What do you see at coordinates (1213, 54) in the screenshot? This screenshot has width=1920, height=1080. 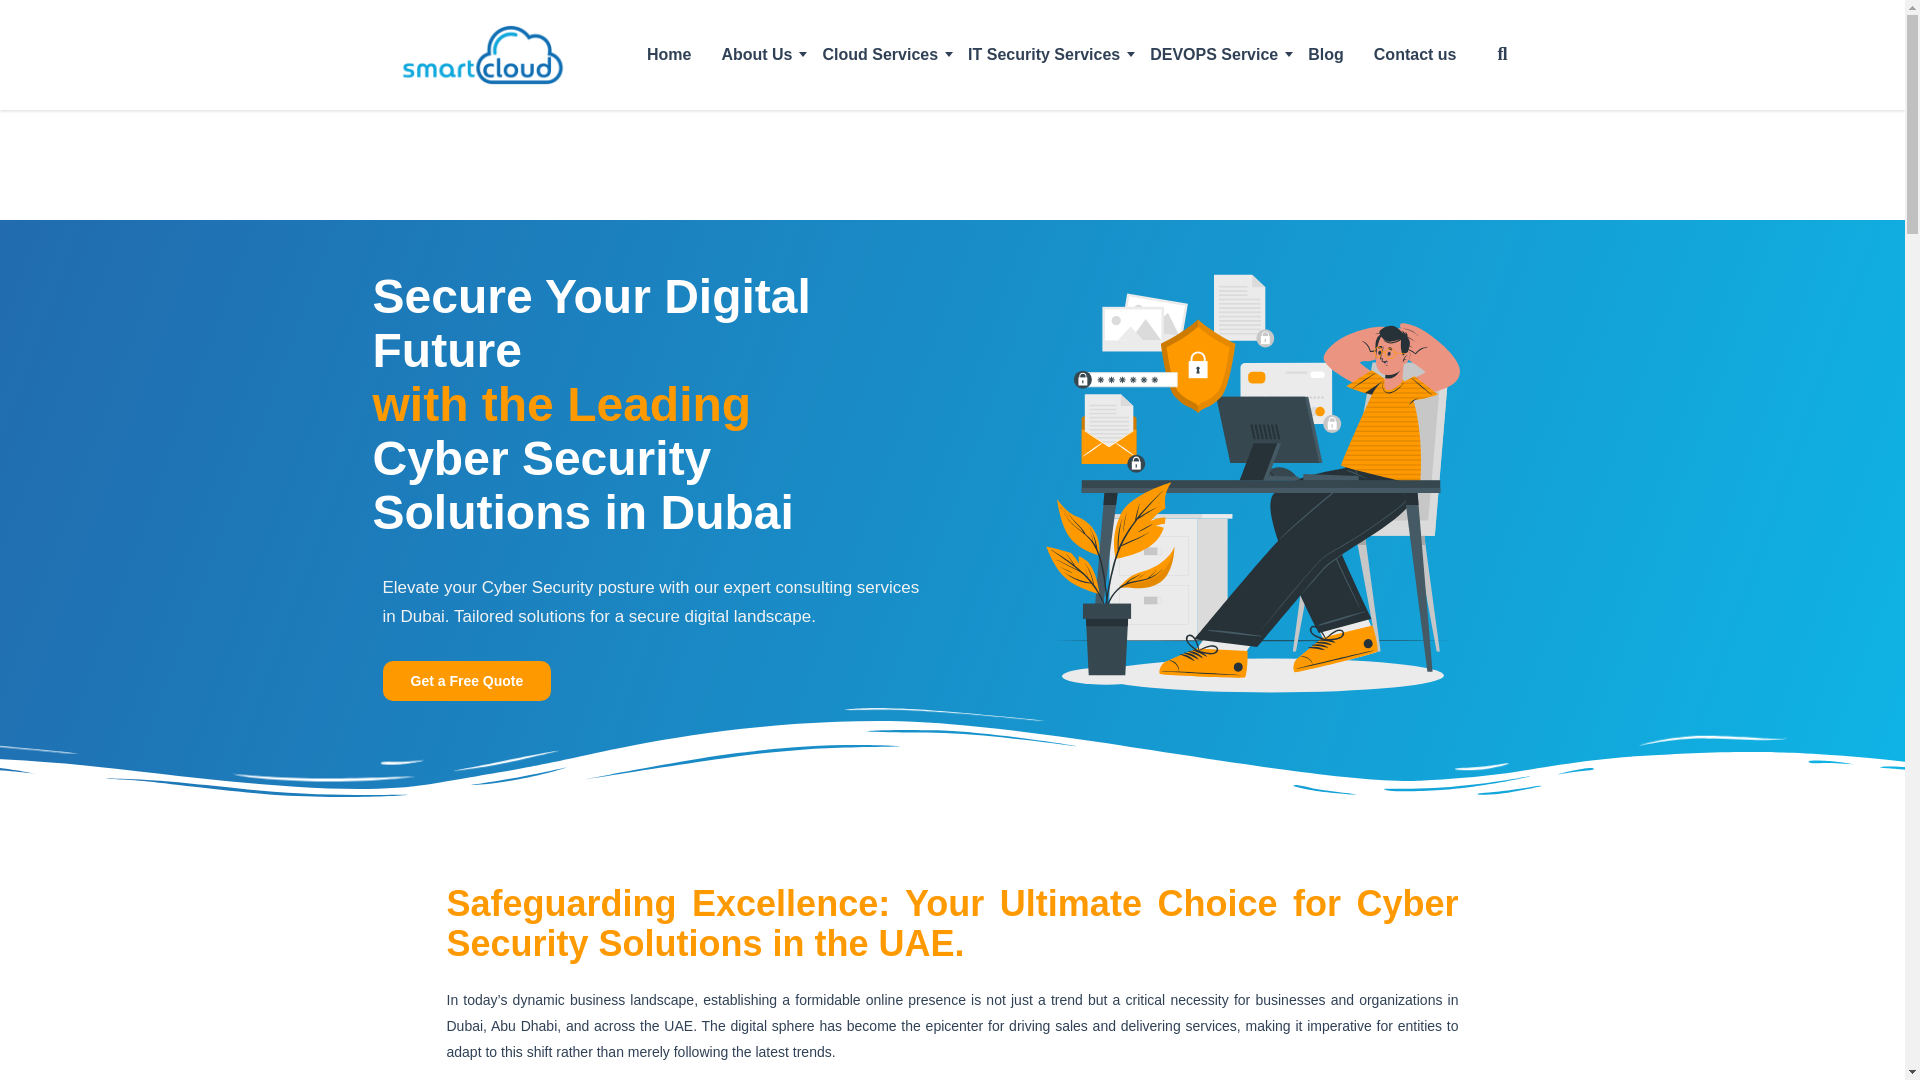 I see `DEVOPS Service` at bounding box center [1213, 54].